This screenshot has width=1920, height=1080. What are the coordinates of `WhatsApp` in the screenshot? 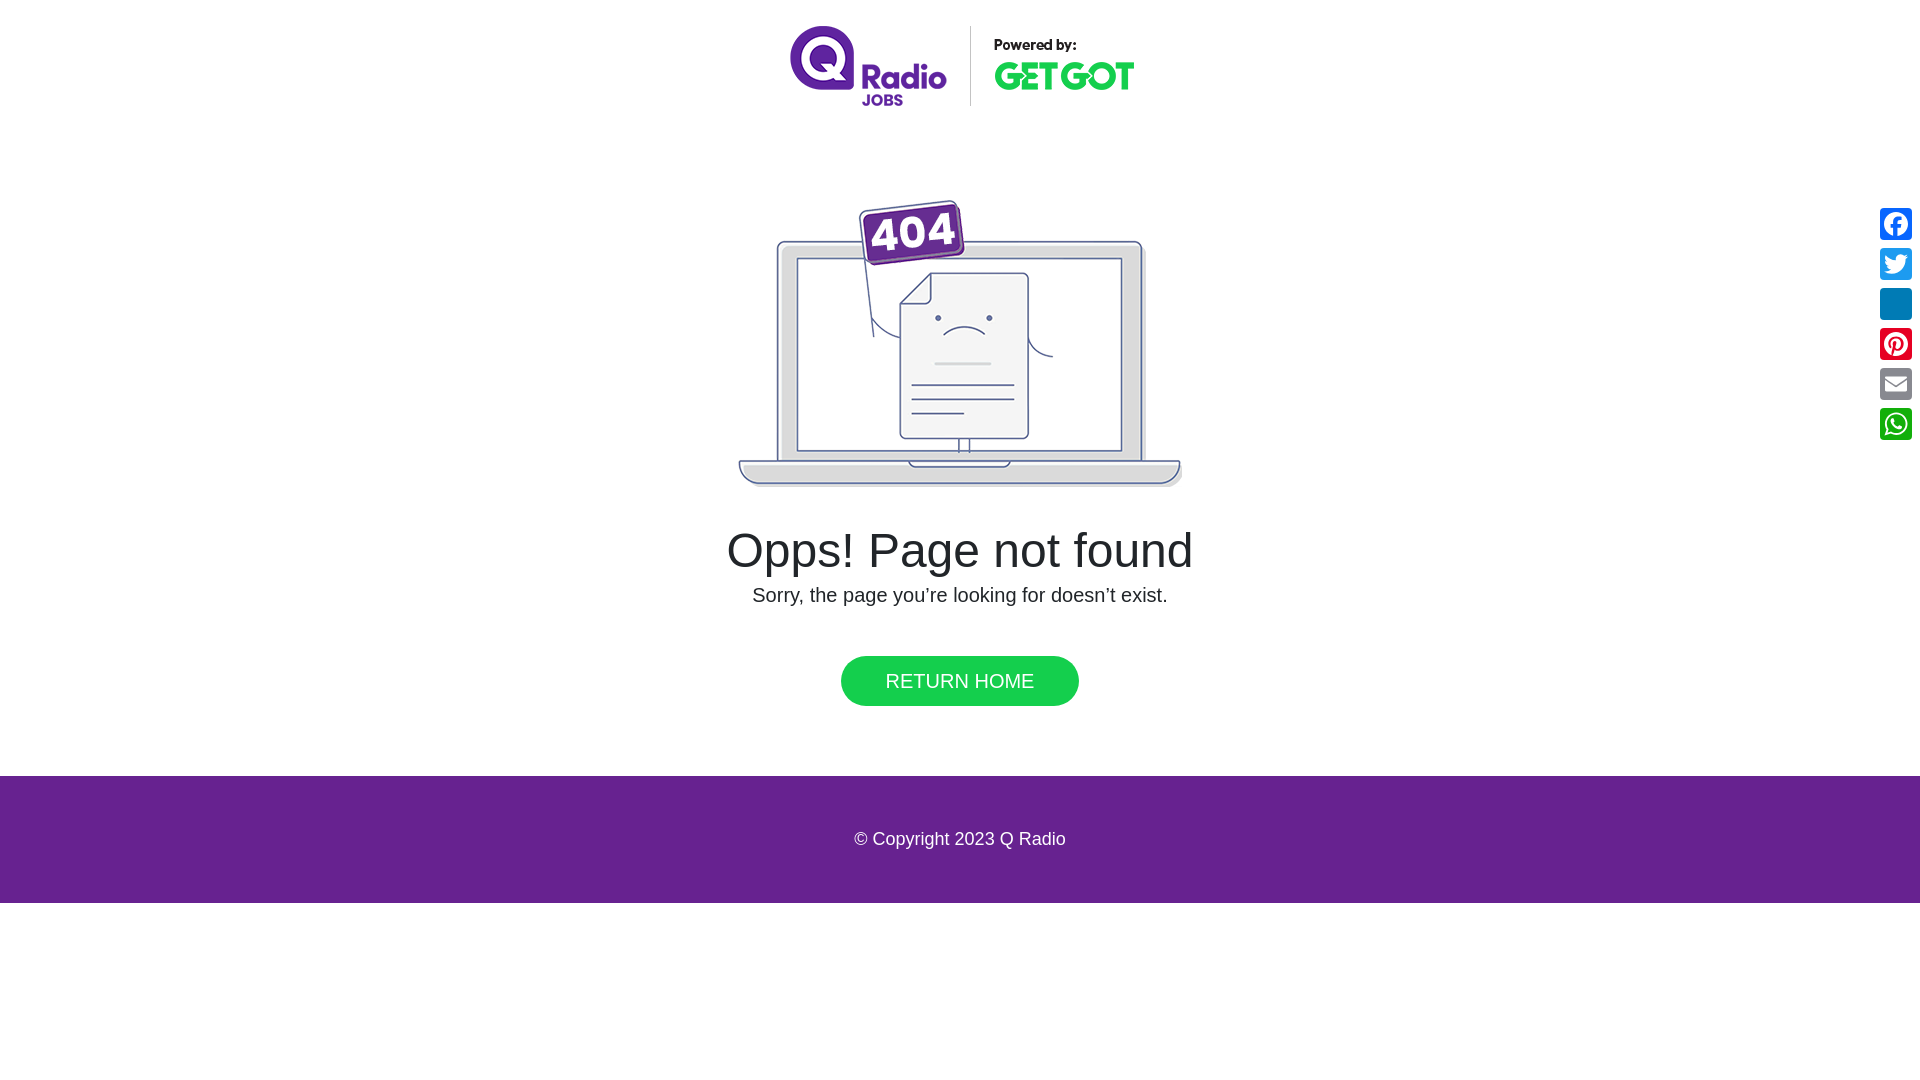 It's located at (1896, 423).